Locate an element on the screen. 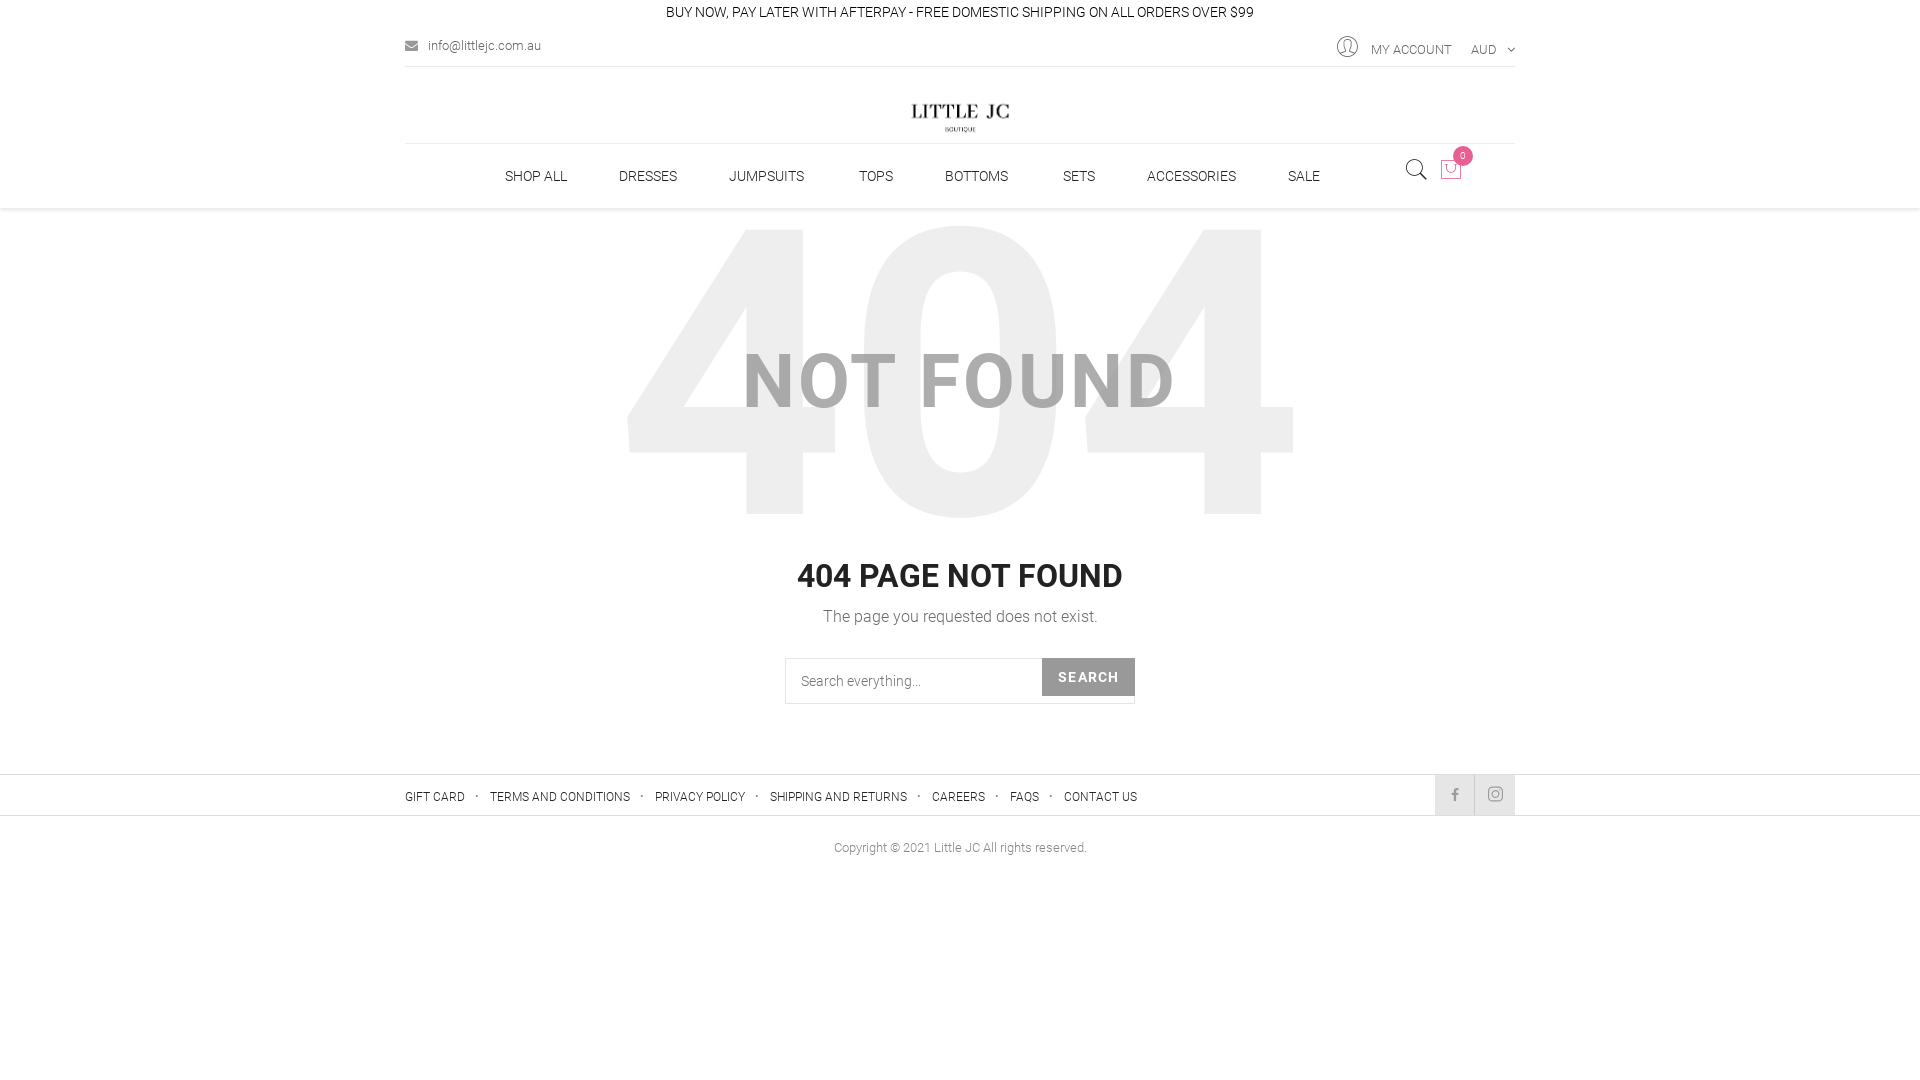  SHIPPING AND RETURNS is located at coordinates (838, 797).